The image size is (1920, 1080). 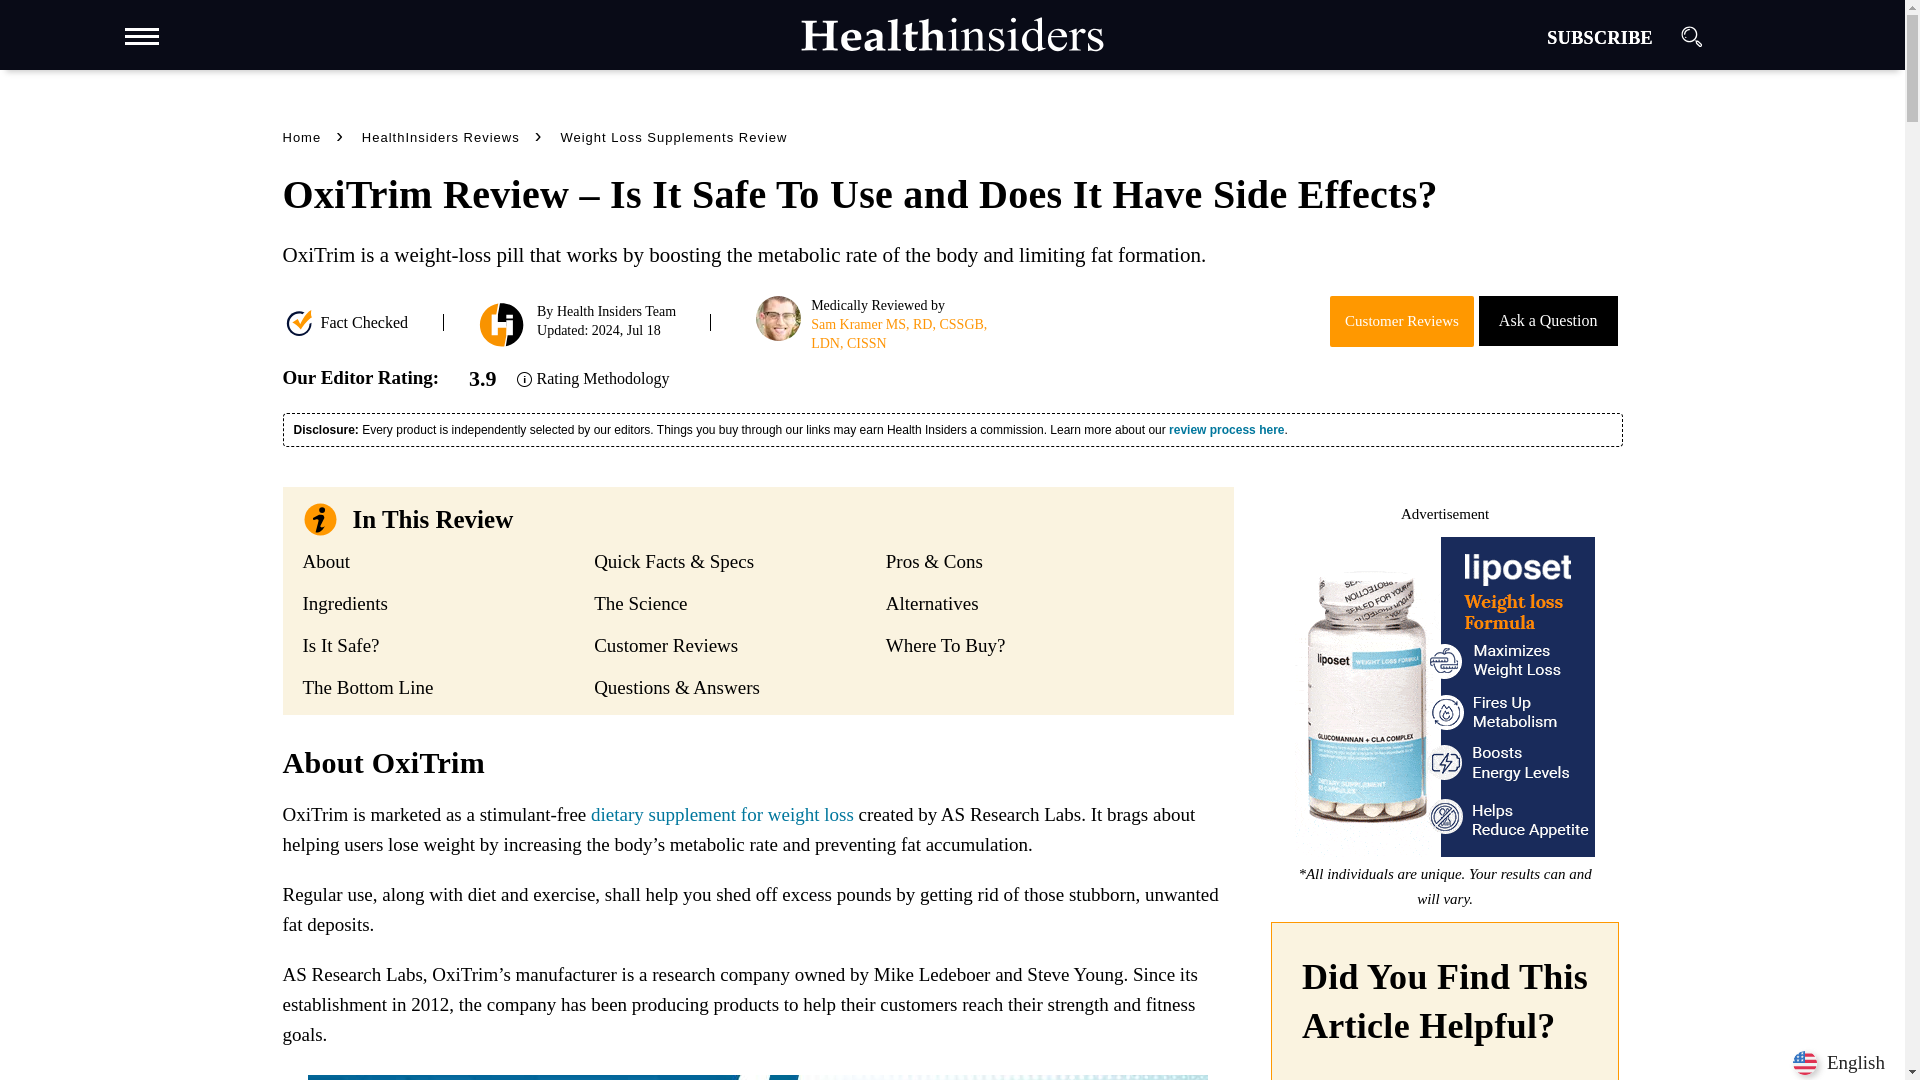 I want to click on Home, so click(x=320, y=136).